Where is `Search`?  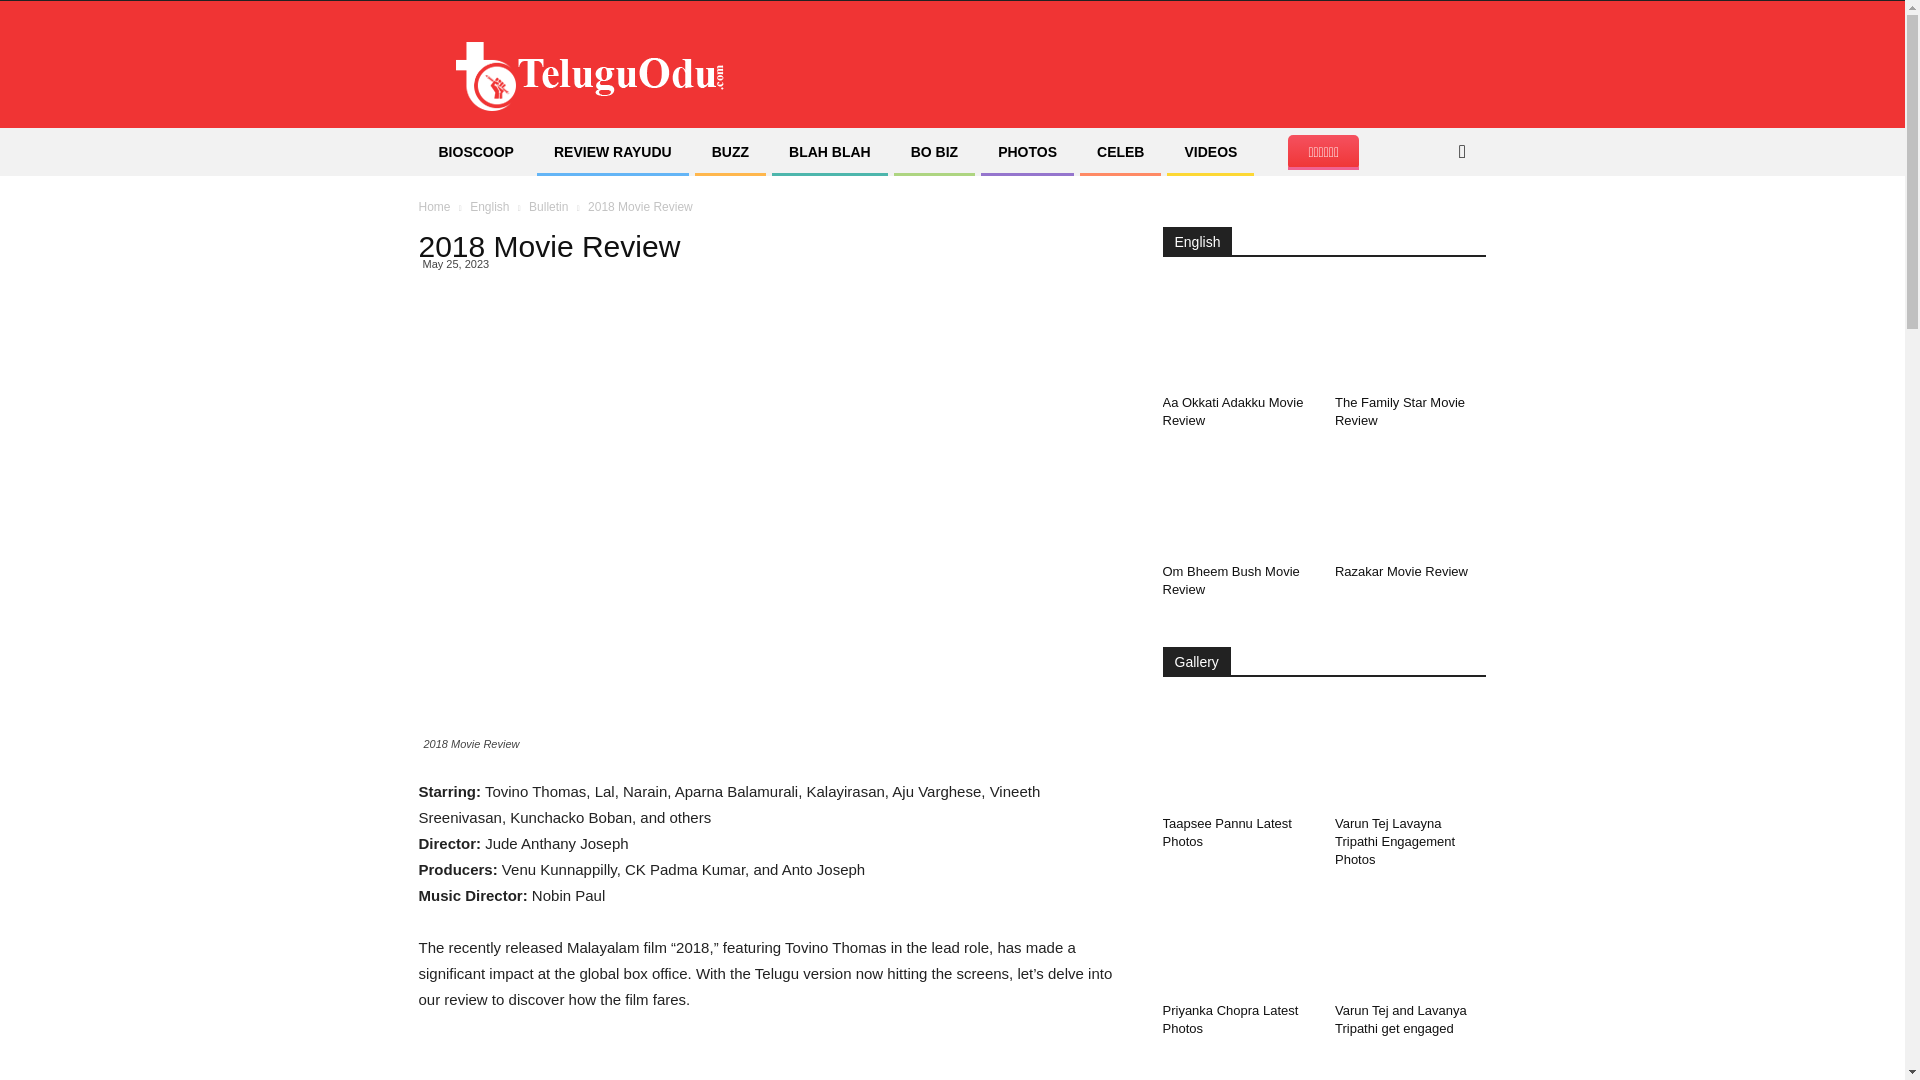
Search is located at coordinates (1430, 232).